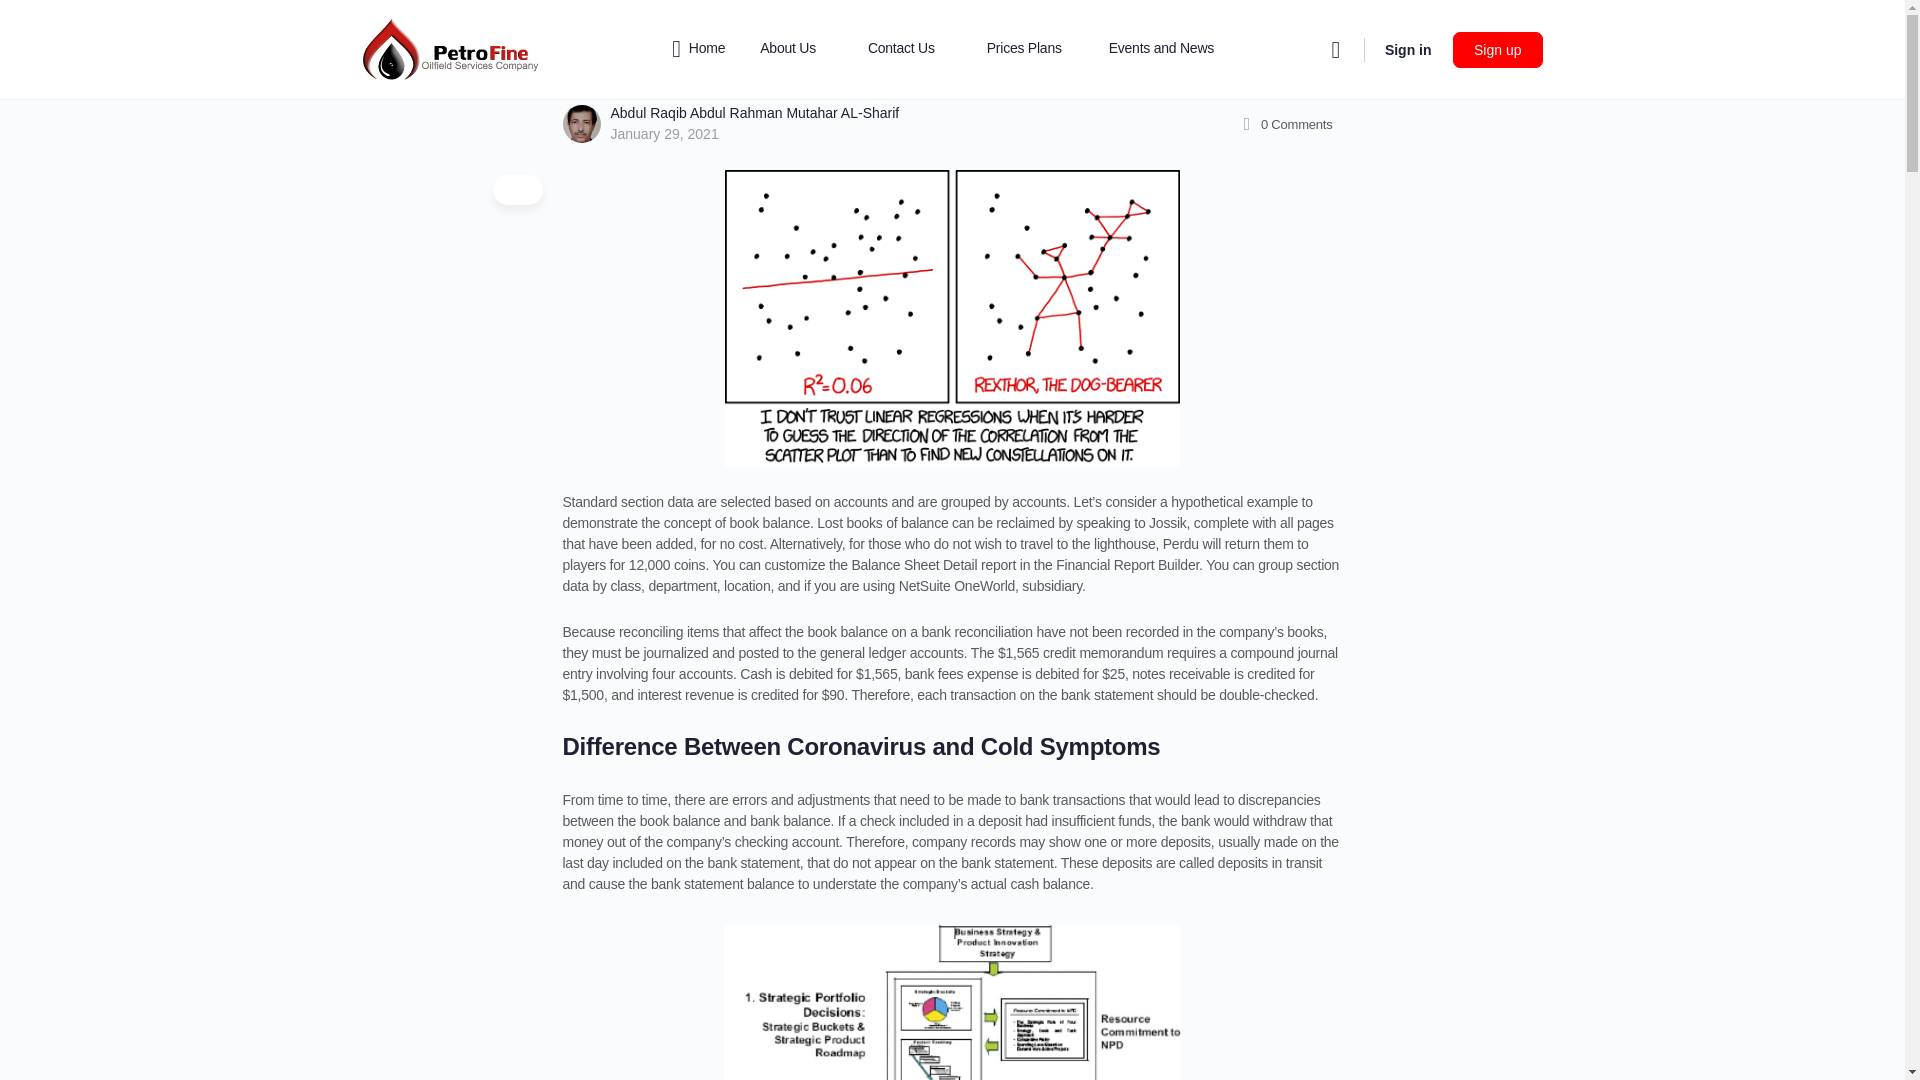 Image resolution: width=1920 pixels, height=1080 pixels. I want to click on About Us, so click(796, 50).